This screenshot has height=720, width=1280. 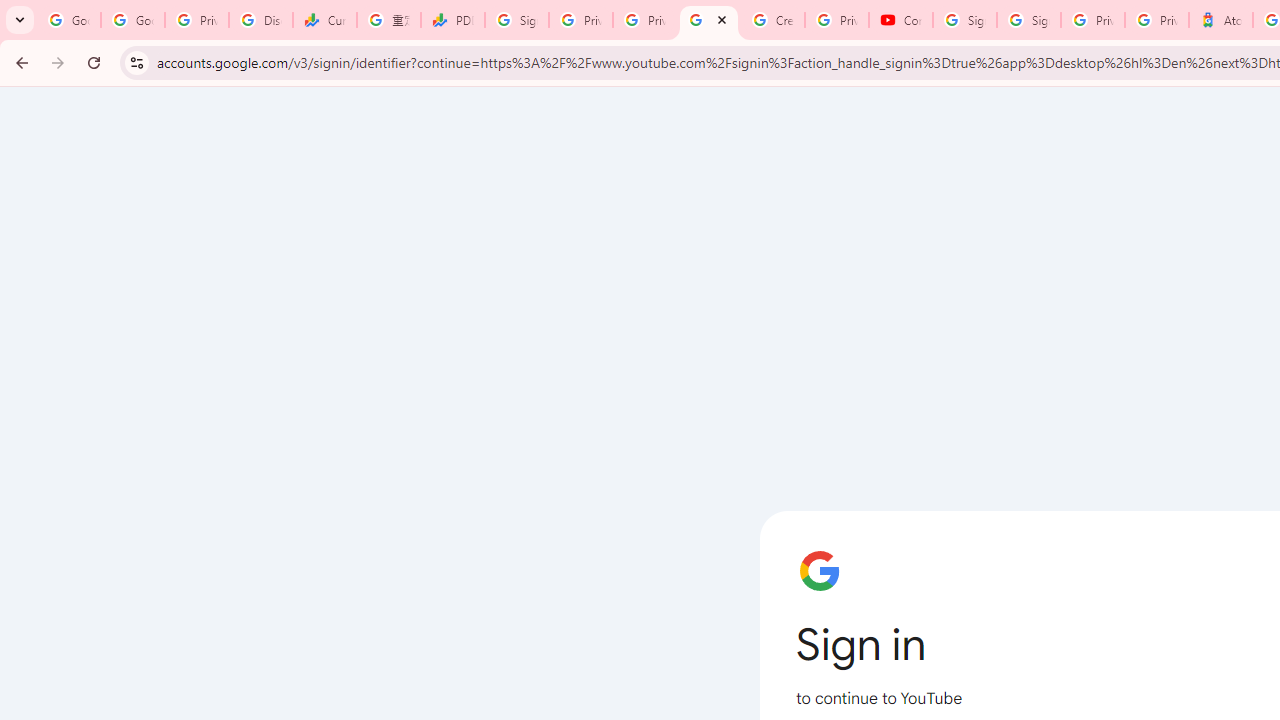 I want to click on Sign in - Google Accounts, so click(x=1029, y=20).